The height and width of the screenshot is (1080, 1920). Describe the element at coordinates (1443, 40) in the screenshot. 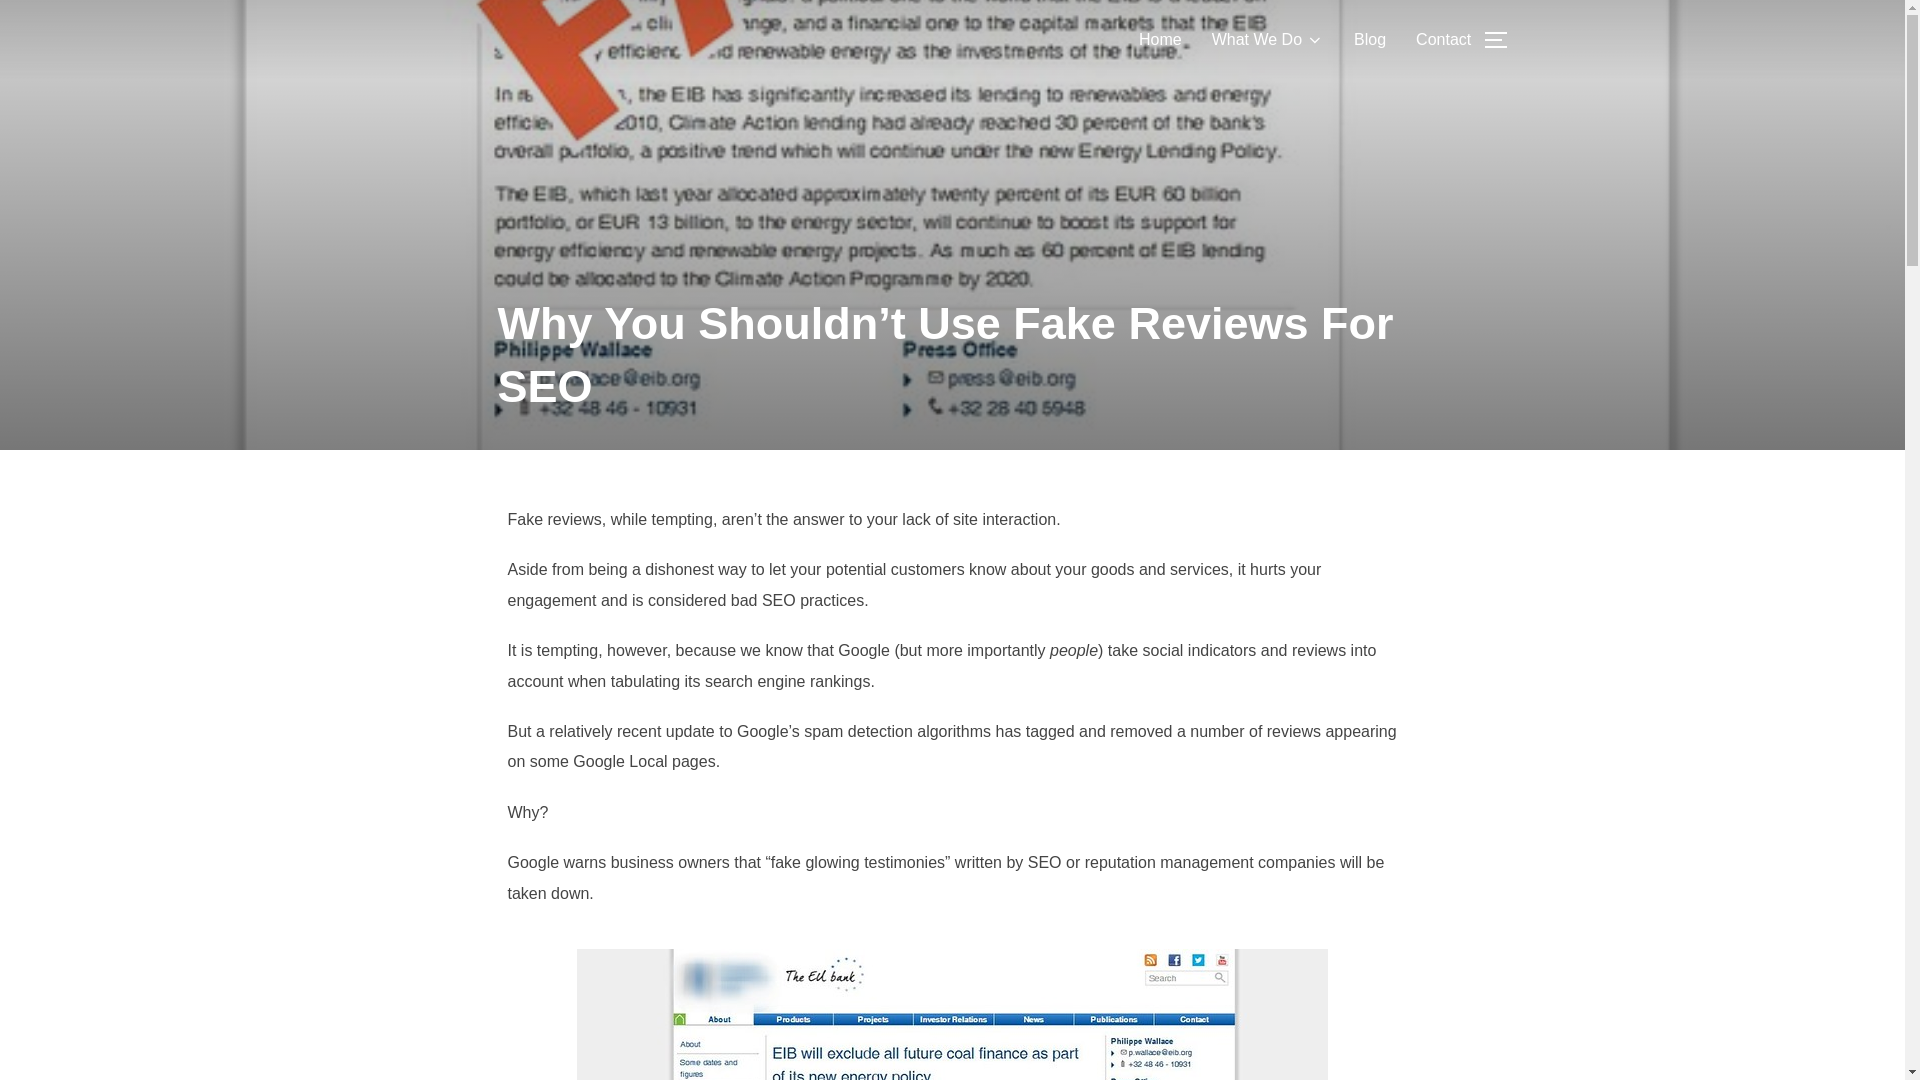

I see `Contact` at that location.